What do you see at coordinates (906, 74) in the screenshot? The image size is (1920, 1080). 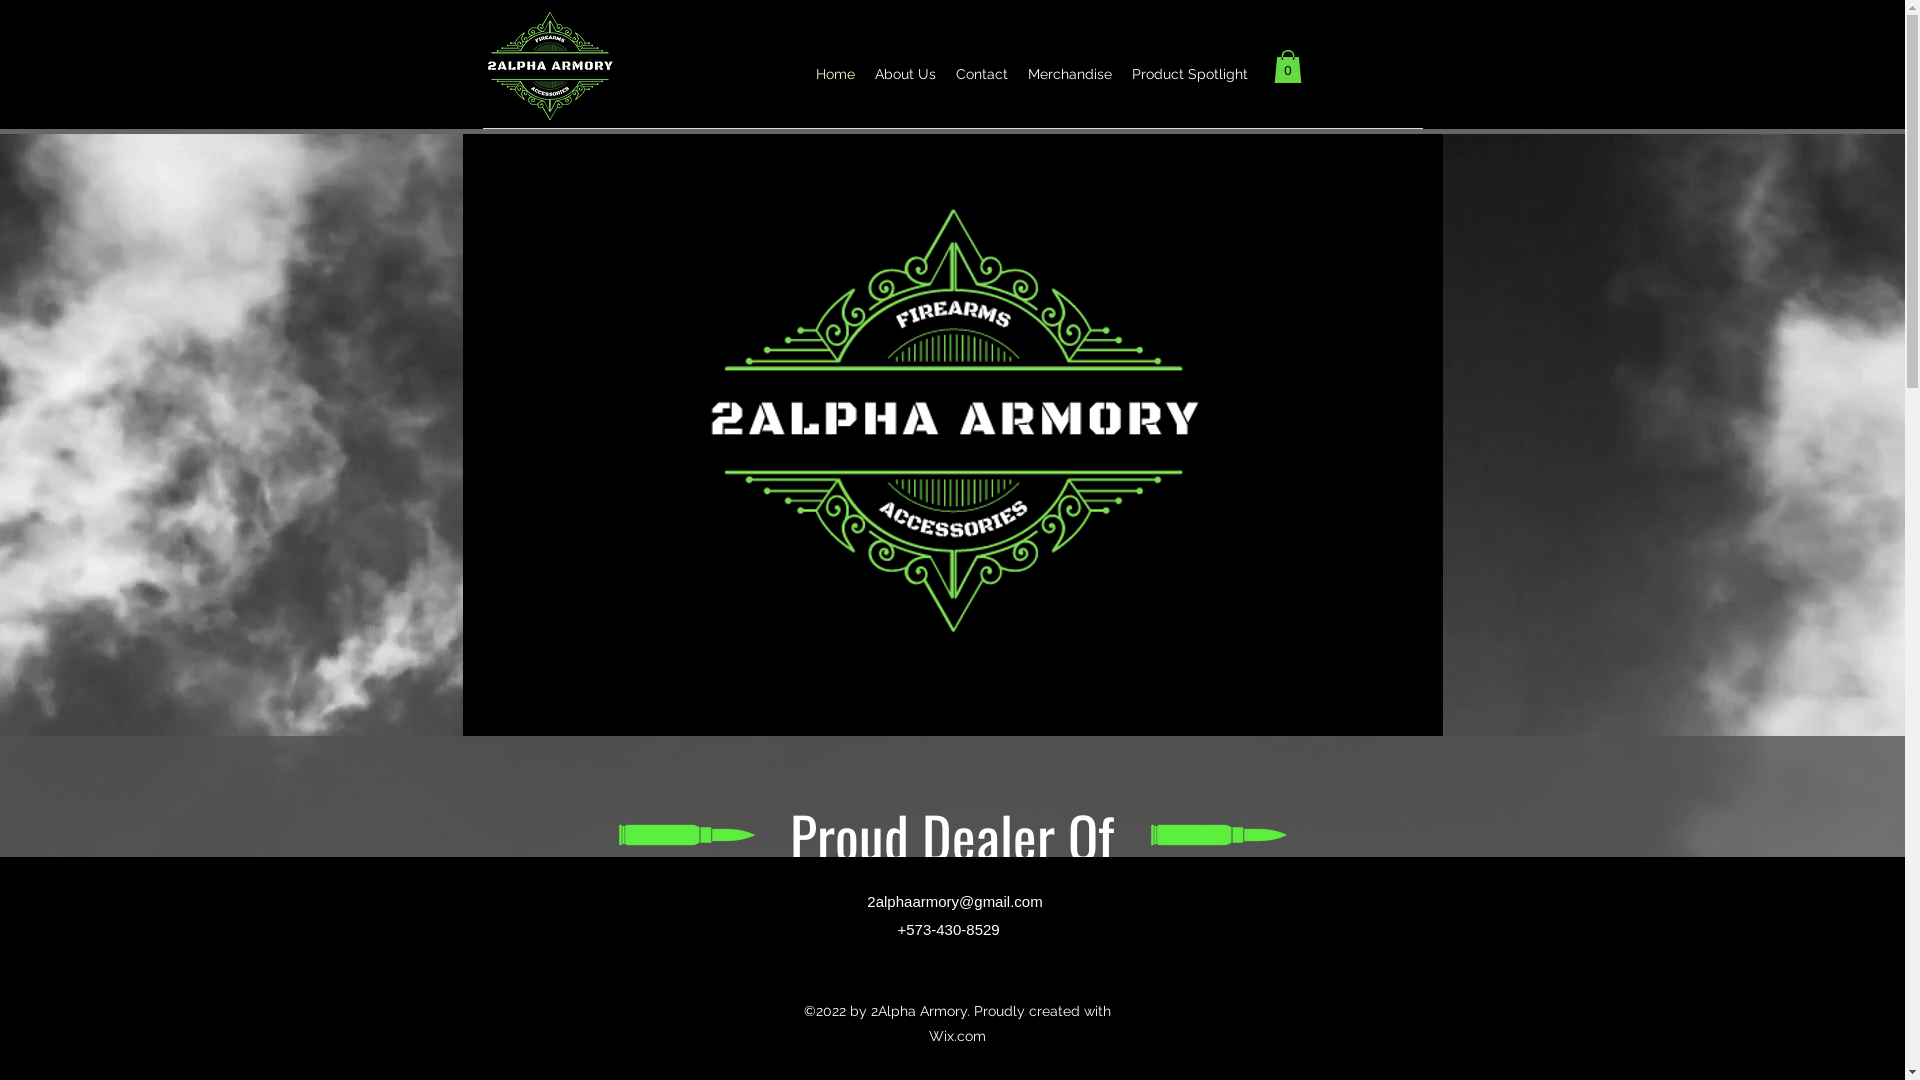 I see `About Us` at bounding box center [906, 74].